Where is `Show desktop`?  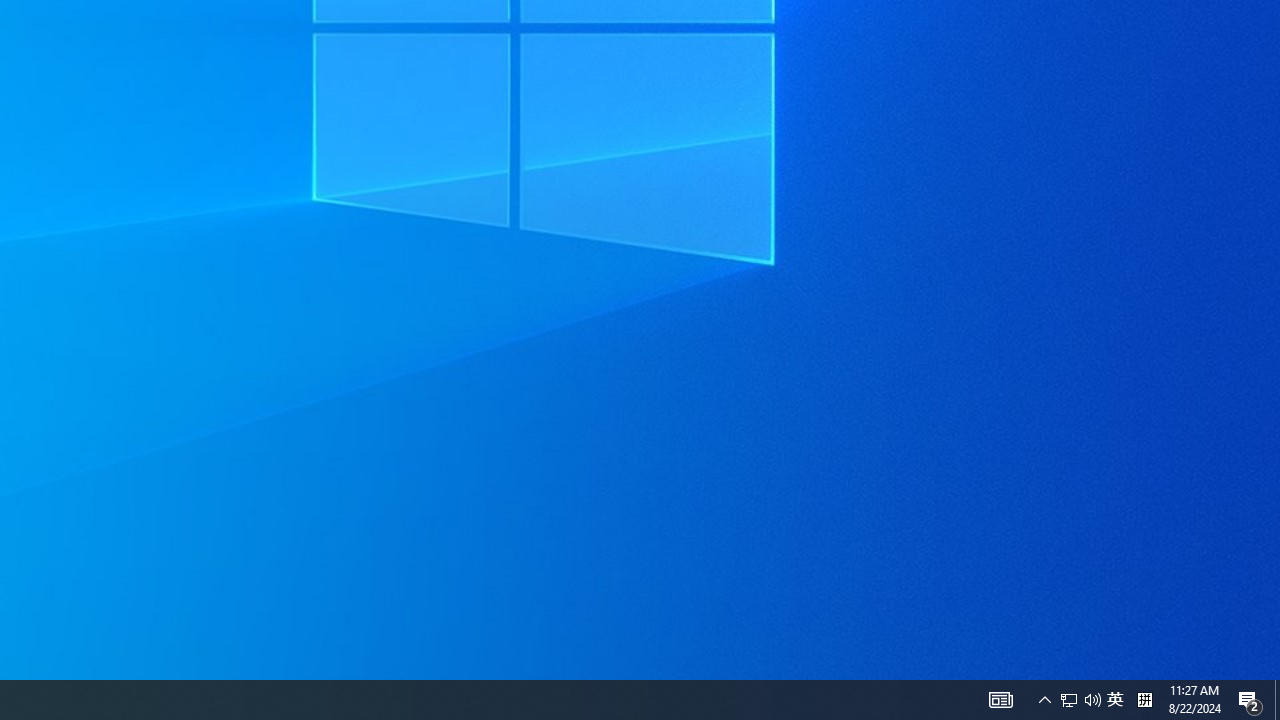 Show desktop is located at coordinates (1144, 700).